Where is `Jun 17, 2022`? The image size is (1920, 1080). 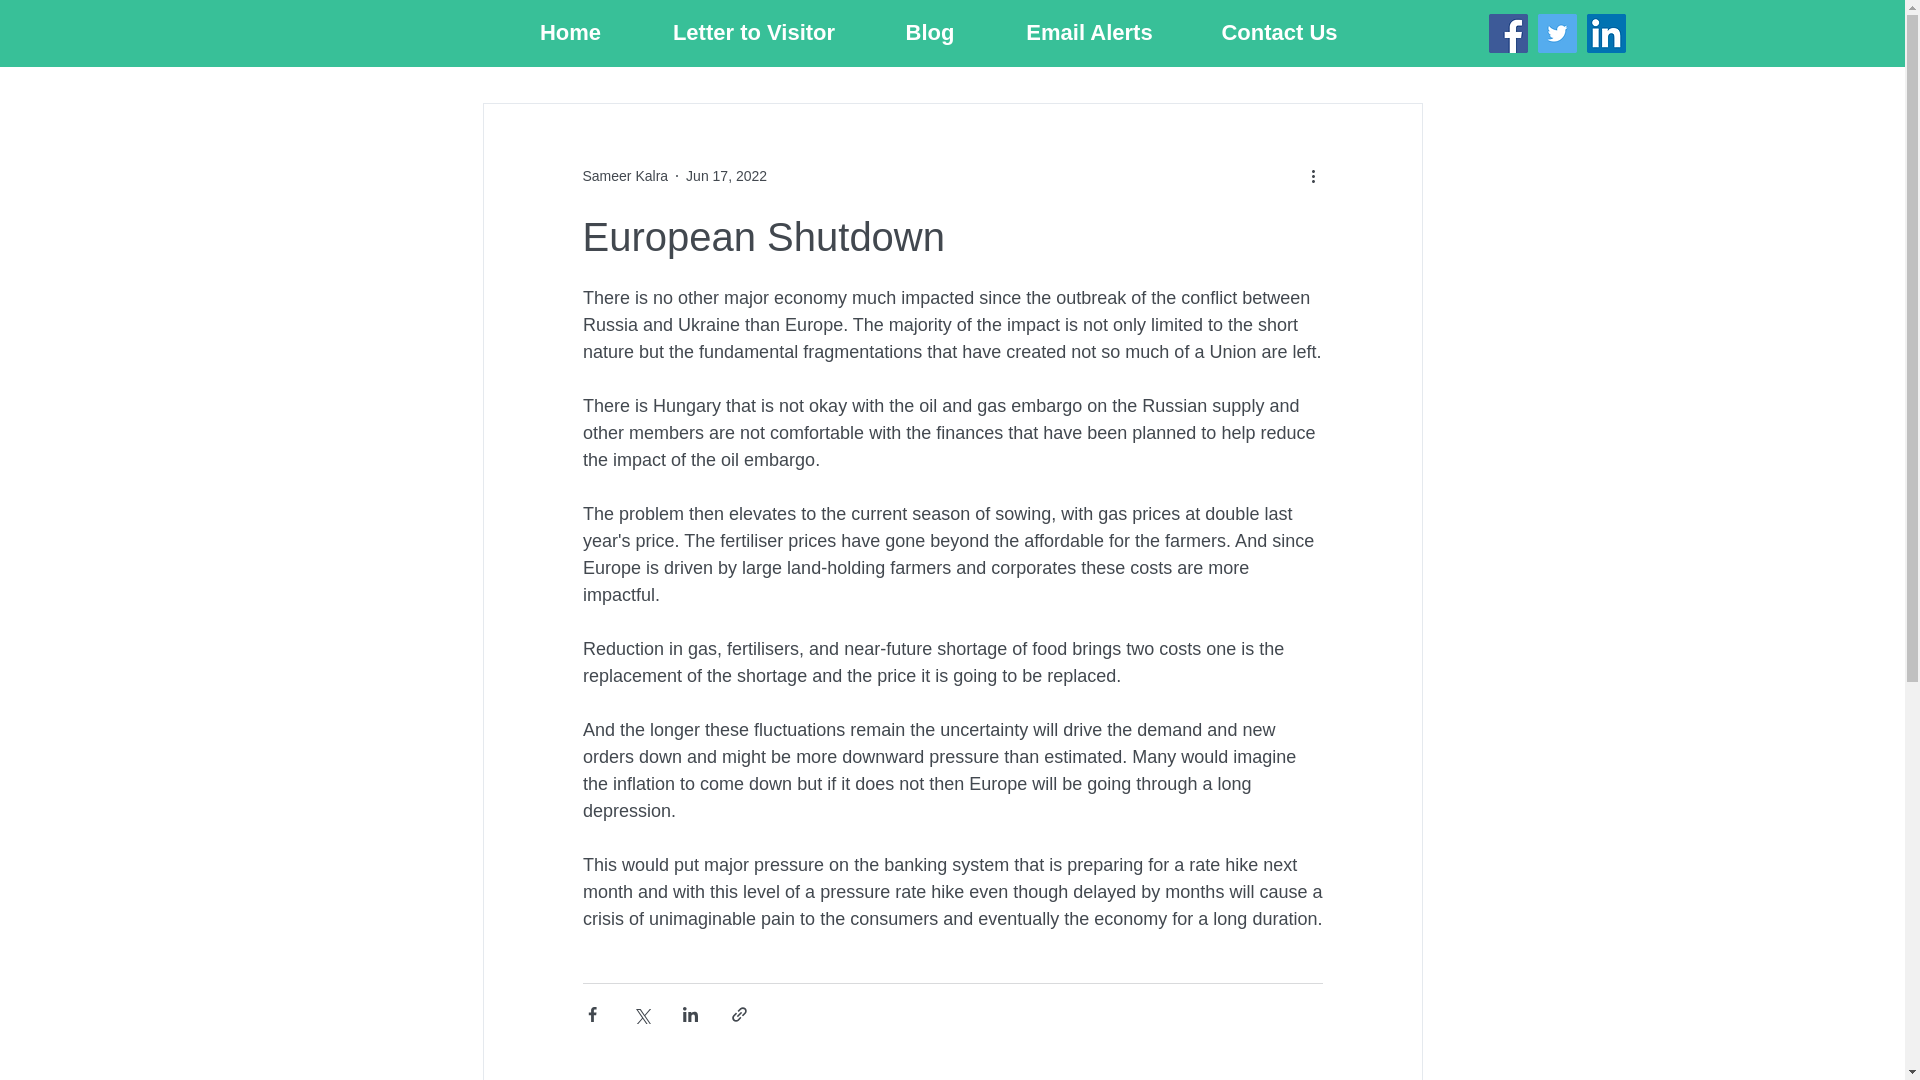 Jun 17, 2022 is located at coordinates (726, 176).